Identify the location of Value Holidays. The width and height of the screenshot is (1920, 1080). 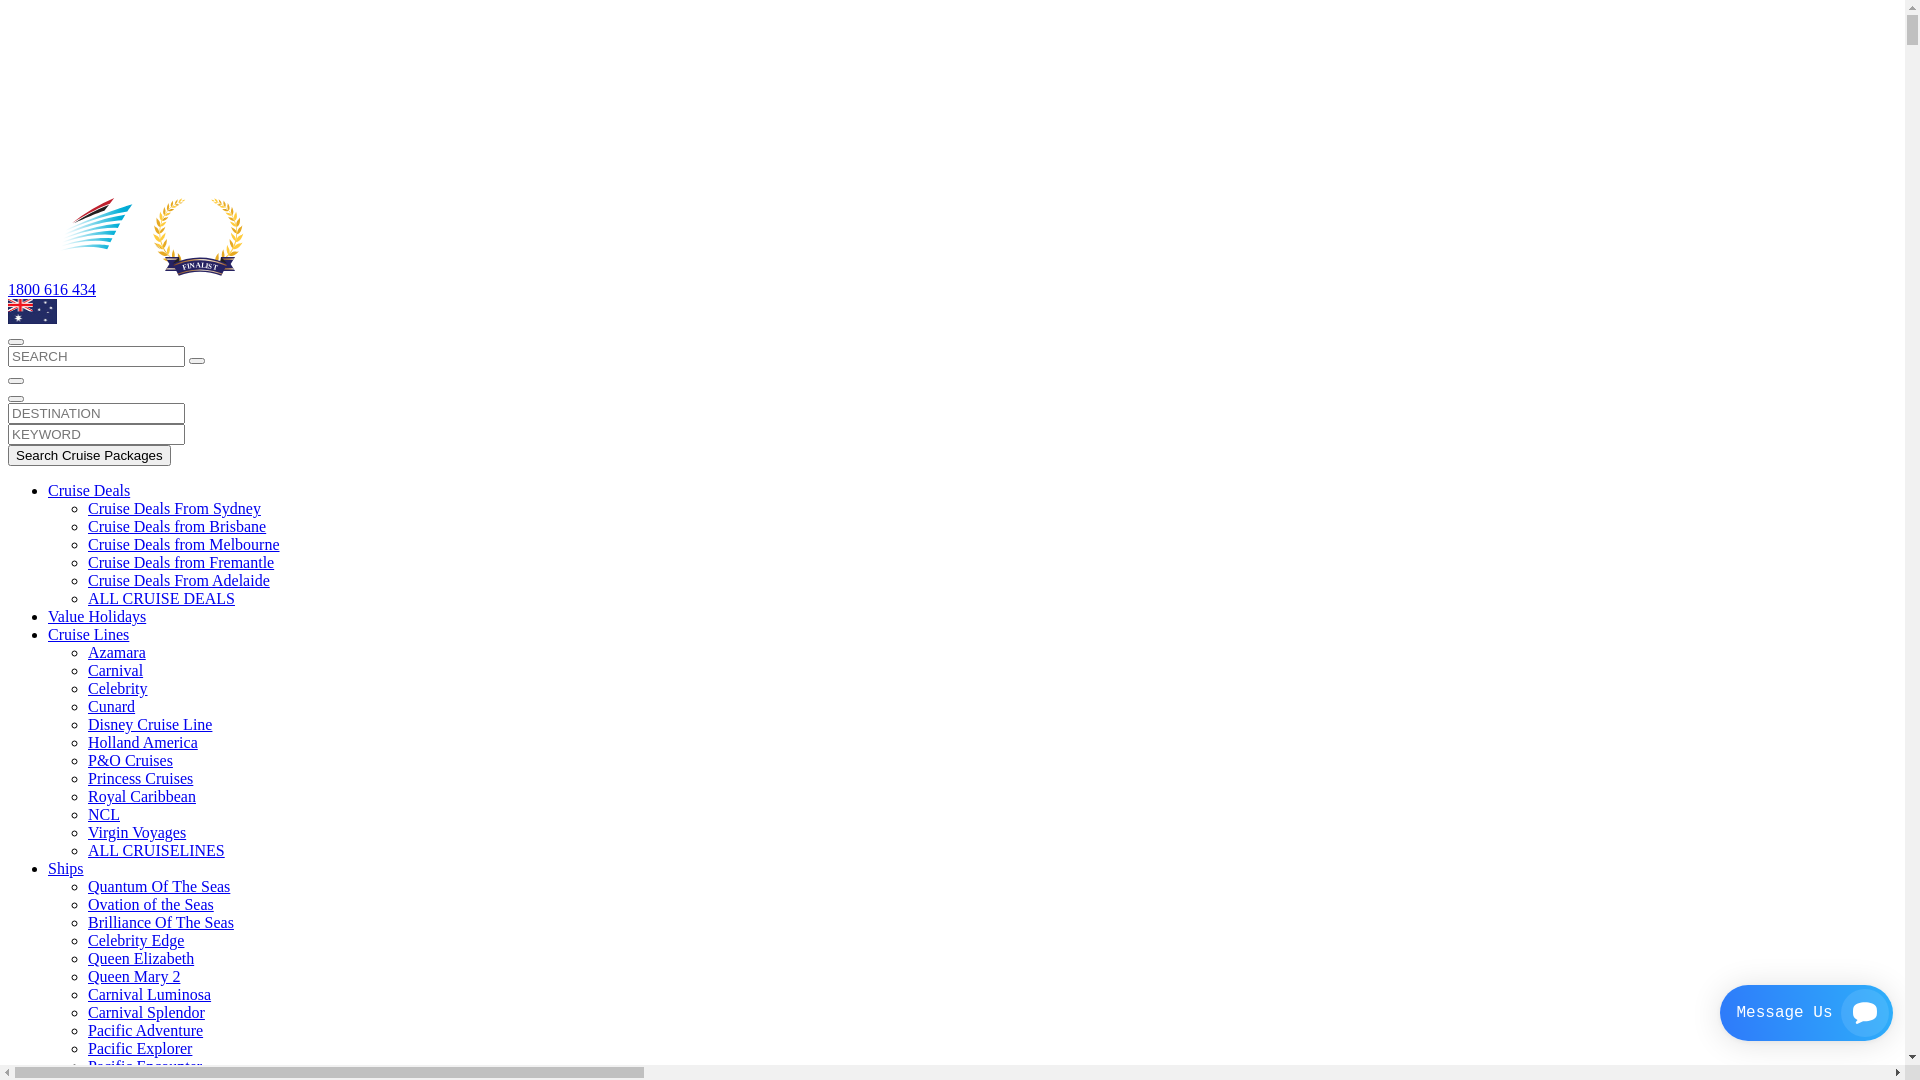
(97, 616).